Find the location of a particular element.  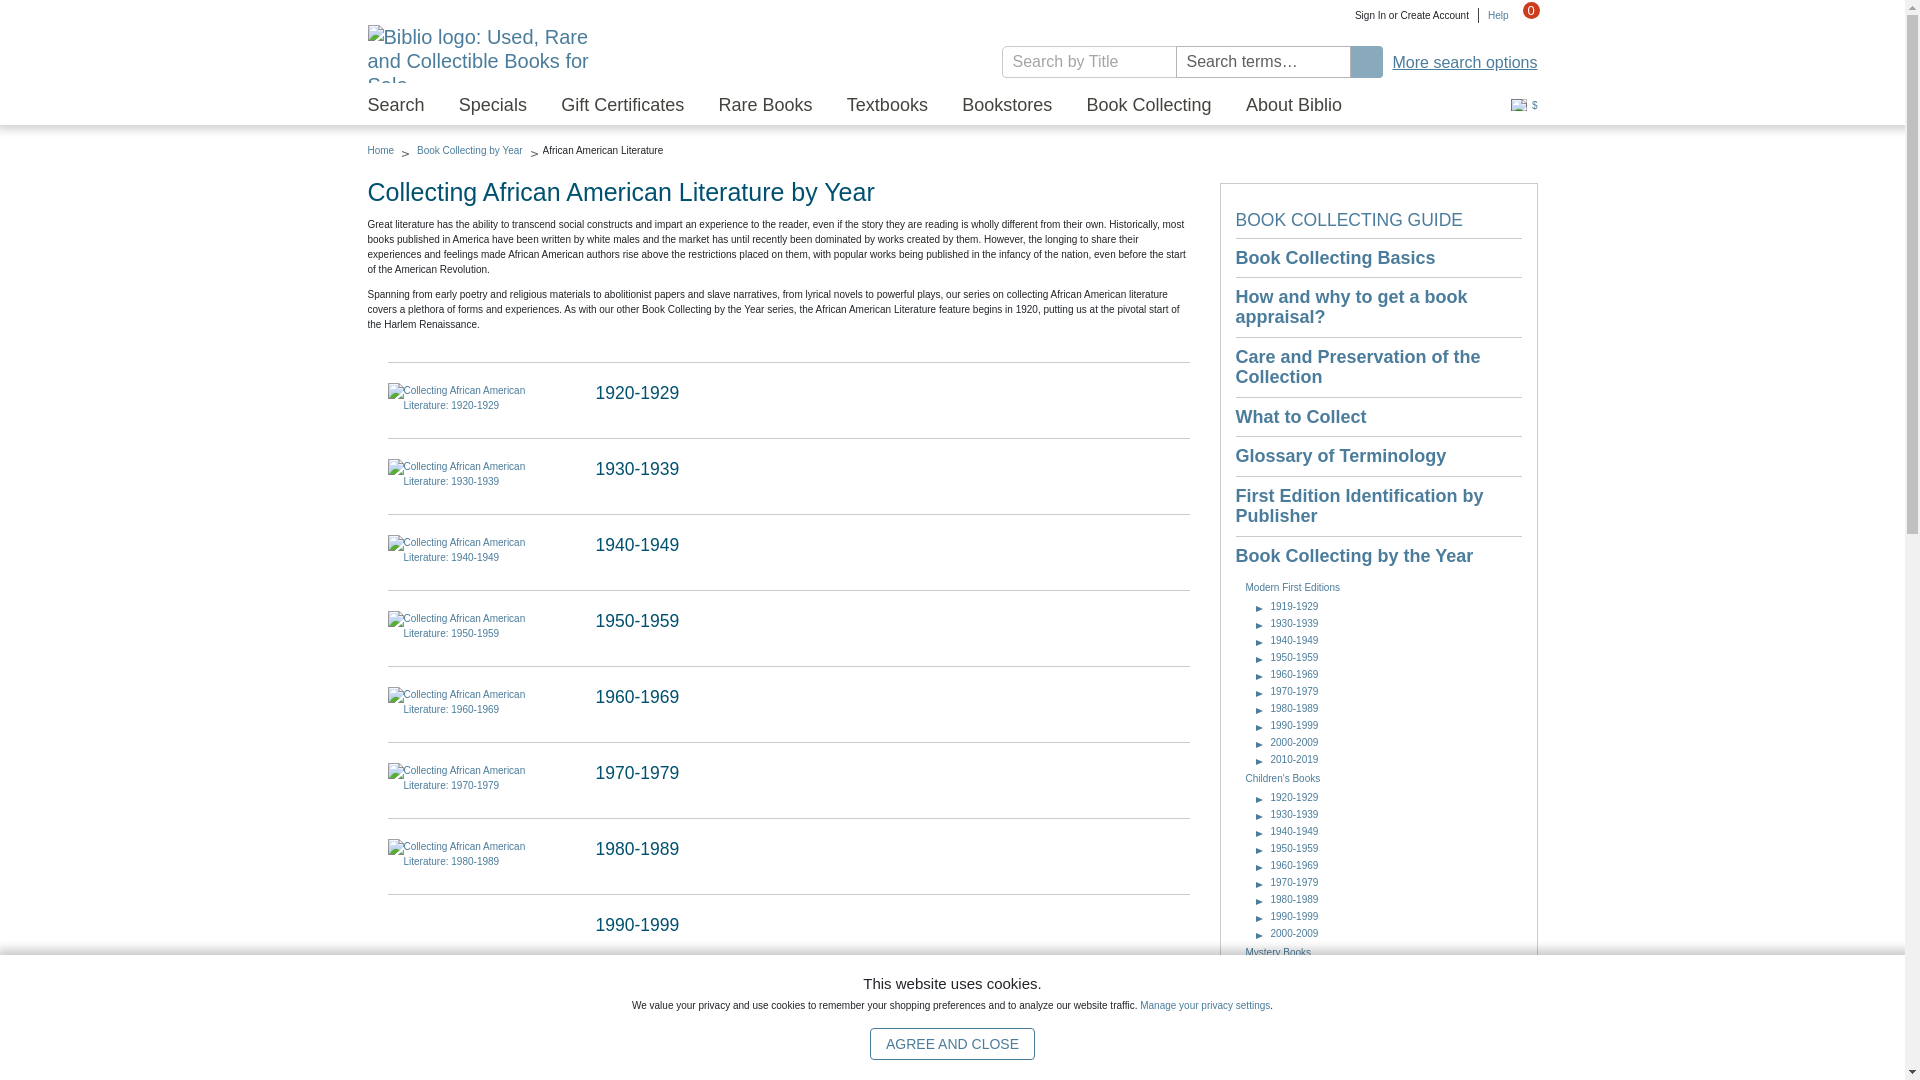

Sign In or Create Account is located at coordinates (1412, 14).